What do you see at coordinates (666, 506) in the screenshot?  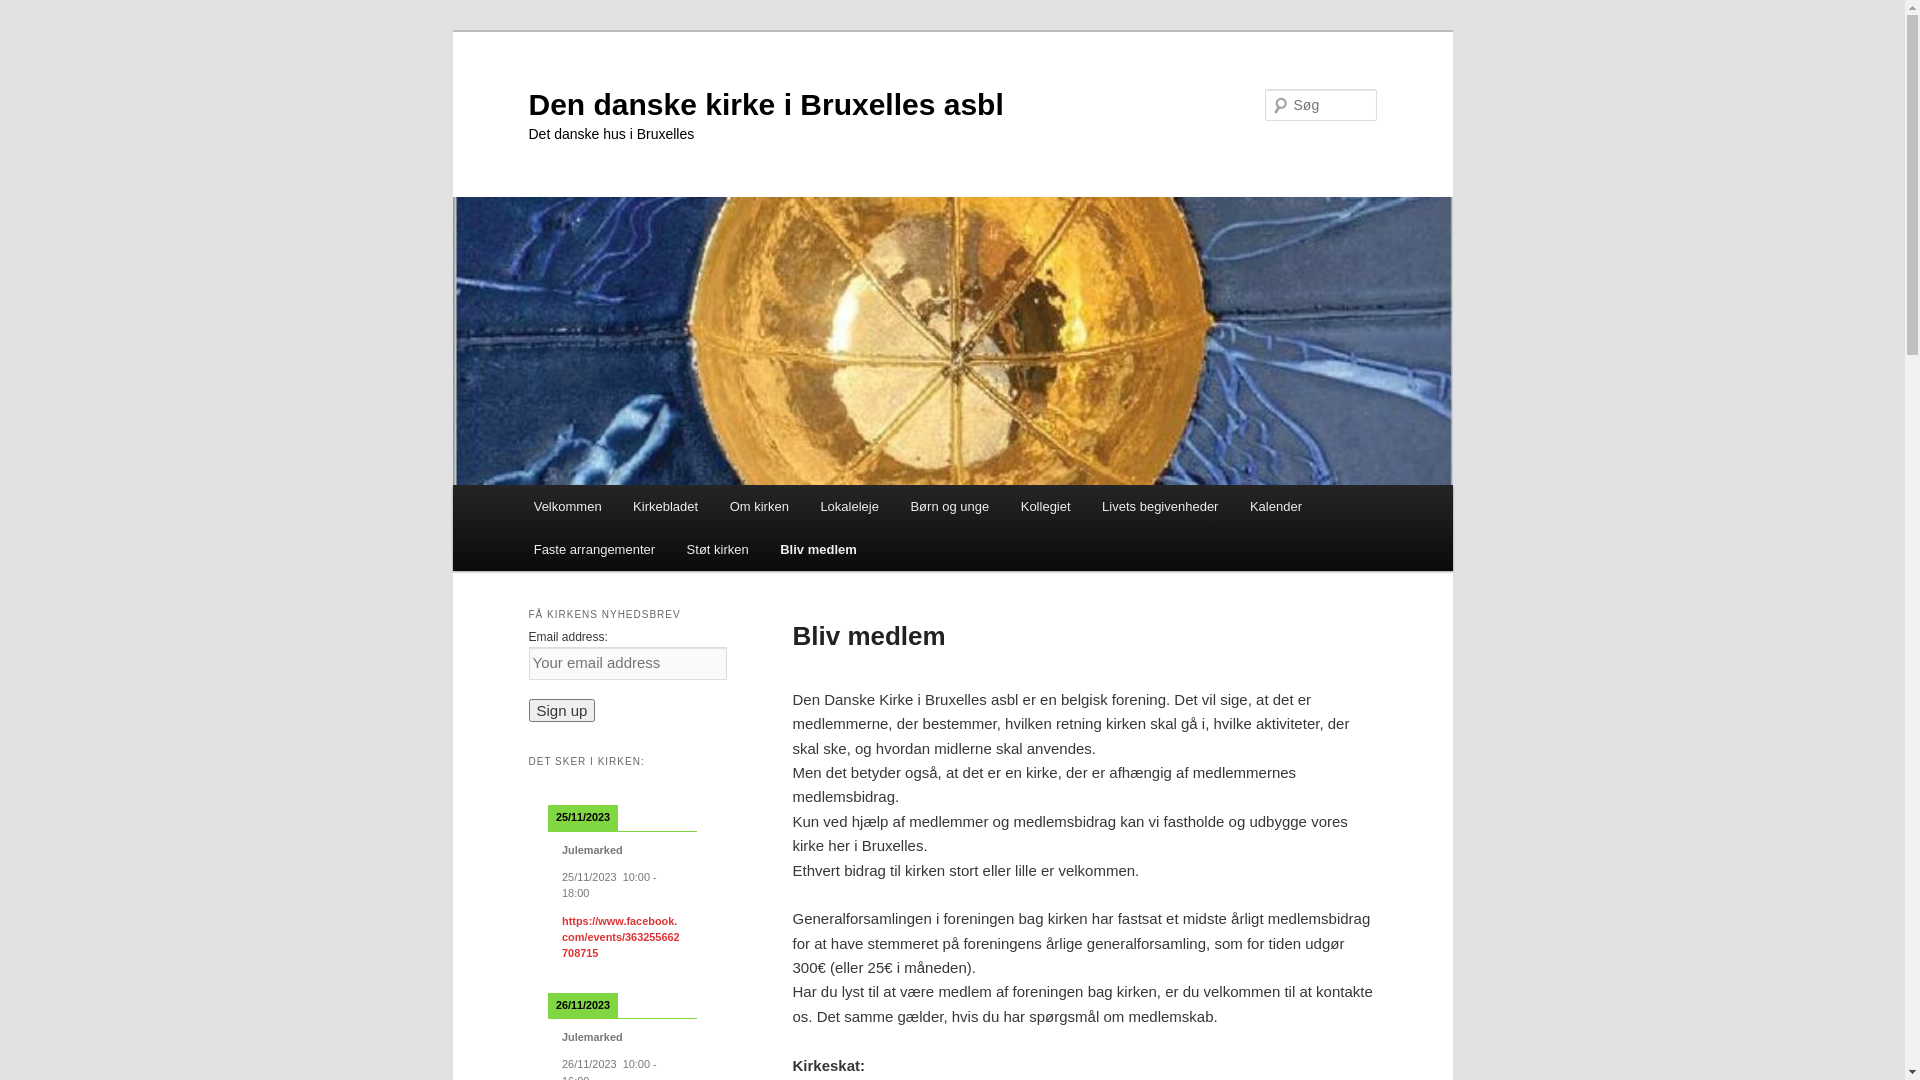 I see `Kirkebladet` at bounding box center [666, 506].